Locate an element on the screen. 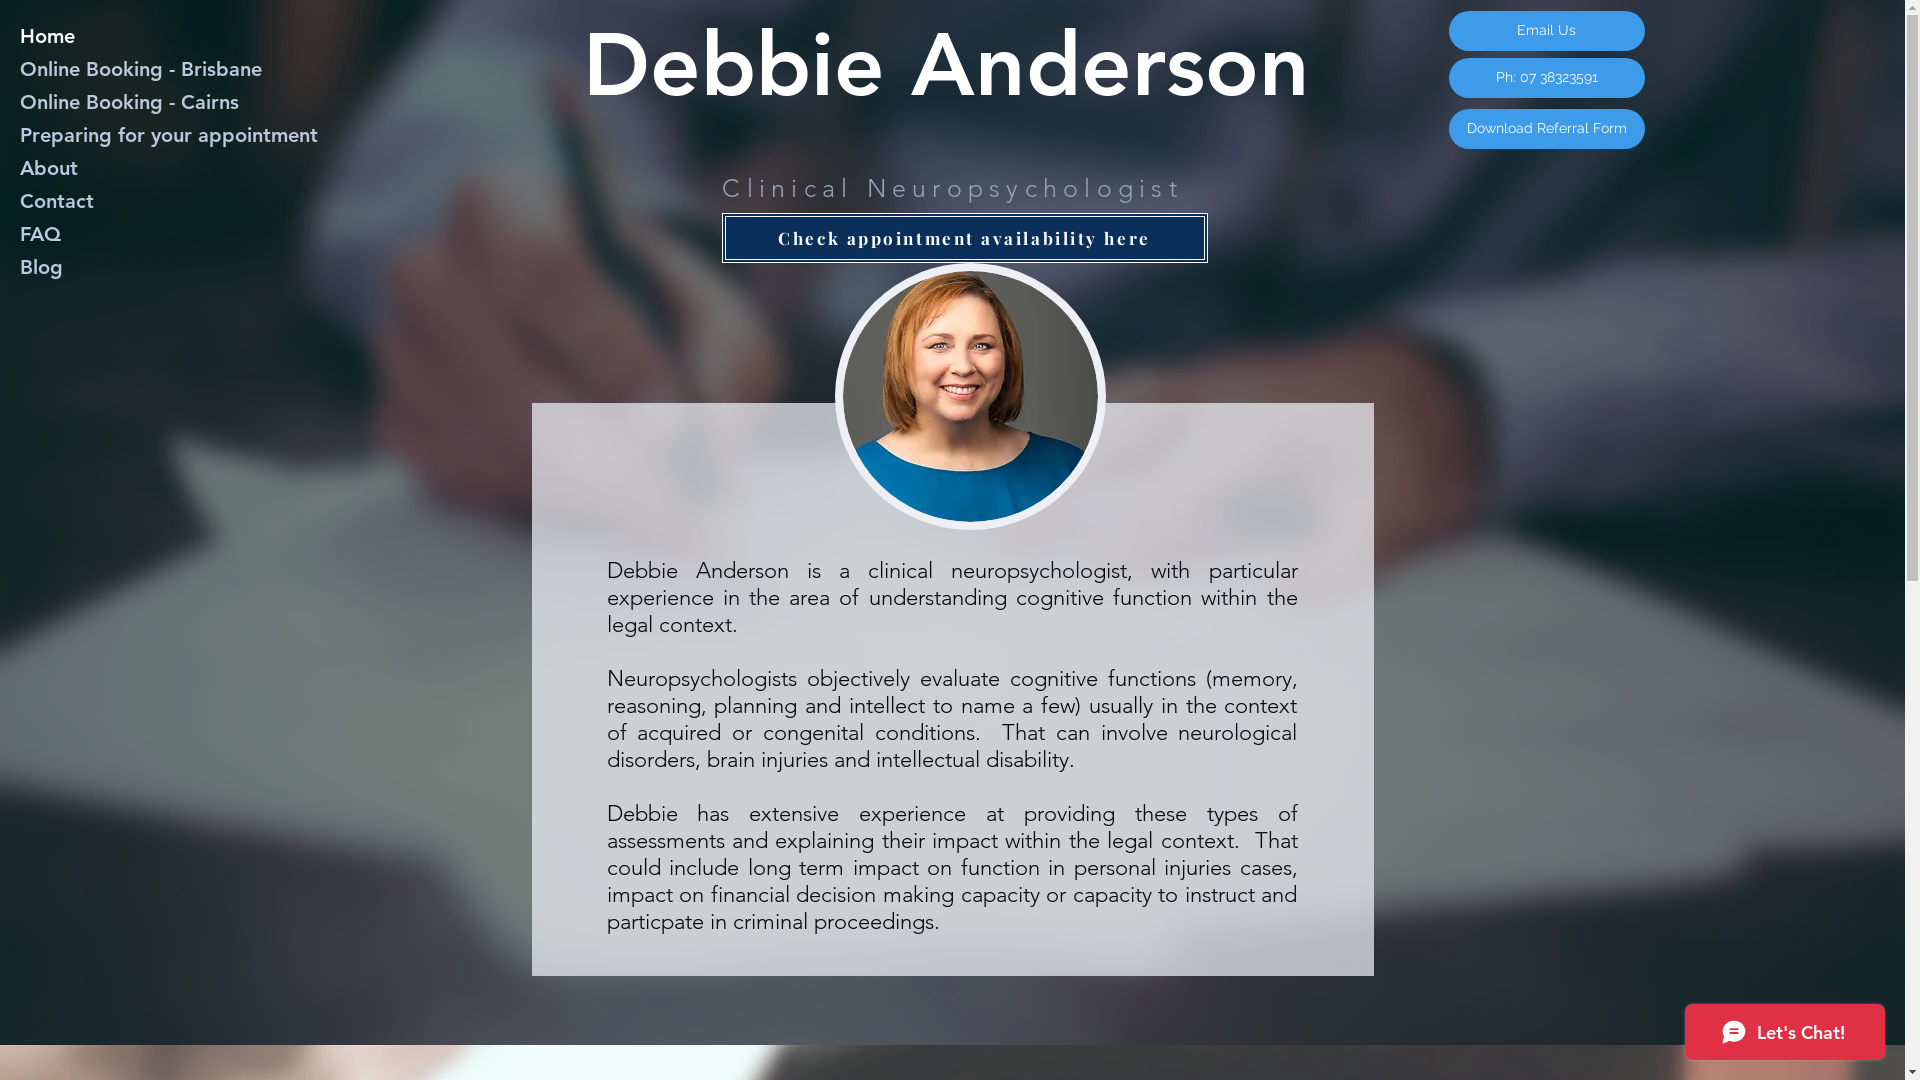  Online Booking - Cairns is located at coordinates (140, 102).